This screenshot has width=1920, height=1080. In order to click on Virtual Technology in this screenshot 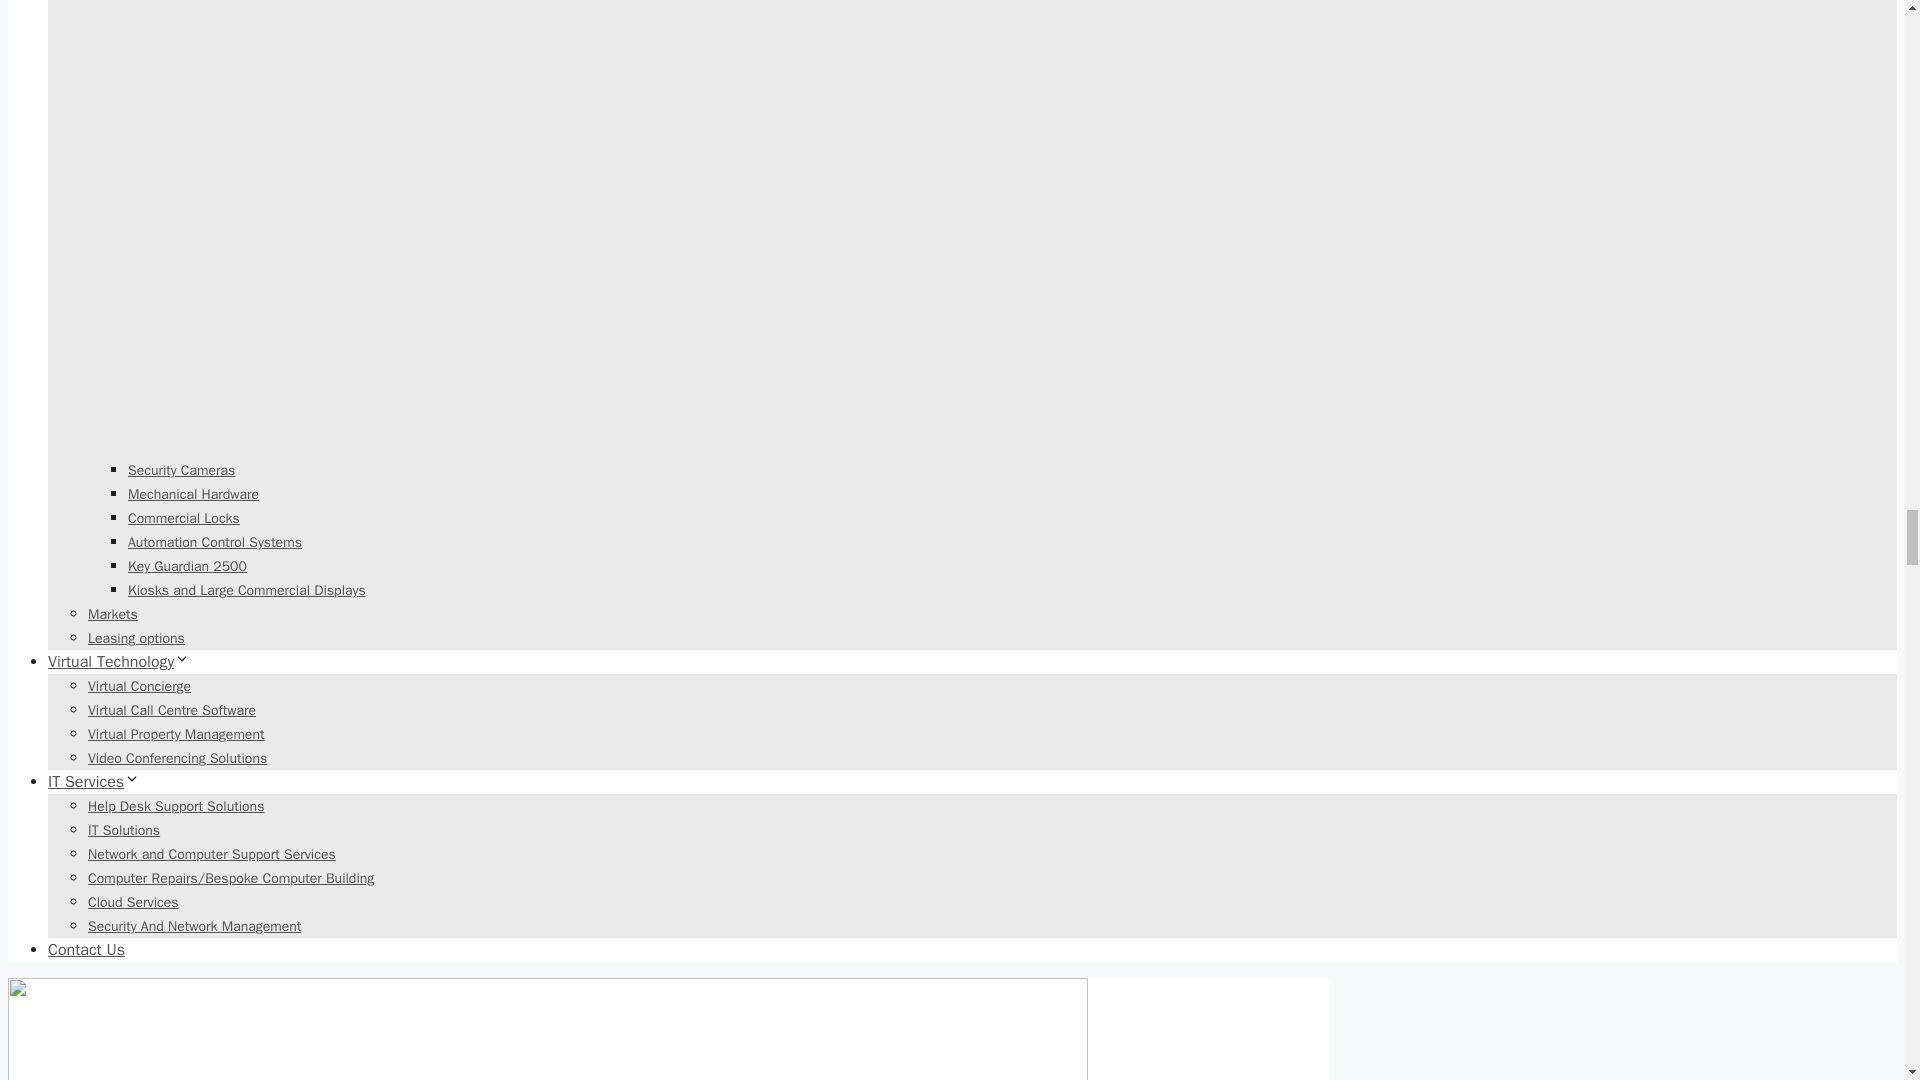, I will do `click(119, 662)`.